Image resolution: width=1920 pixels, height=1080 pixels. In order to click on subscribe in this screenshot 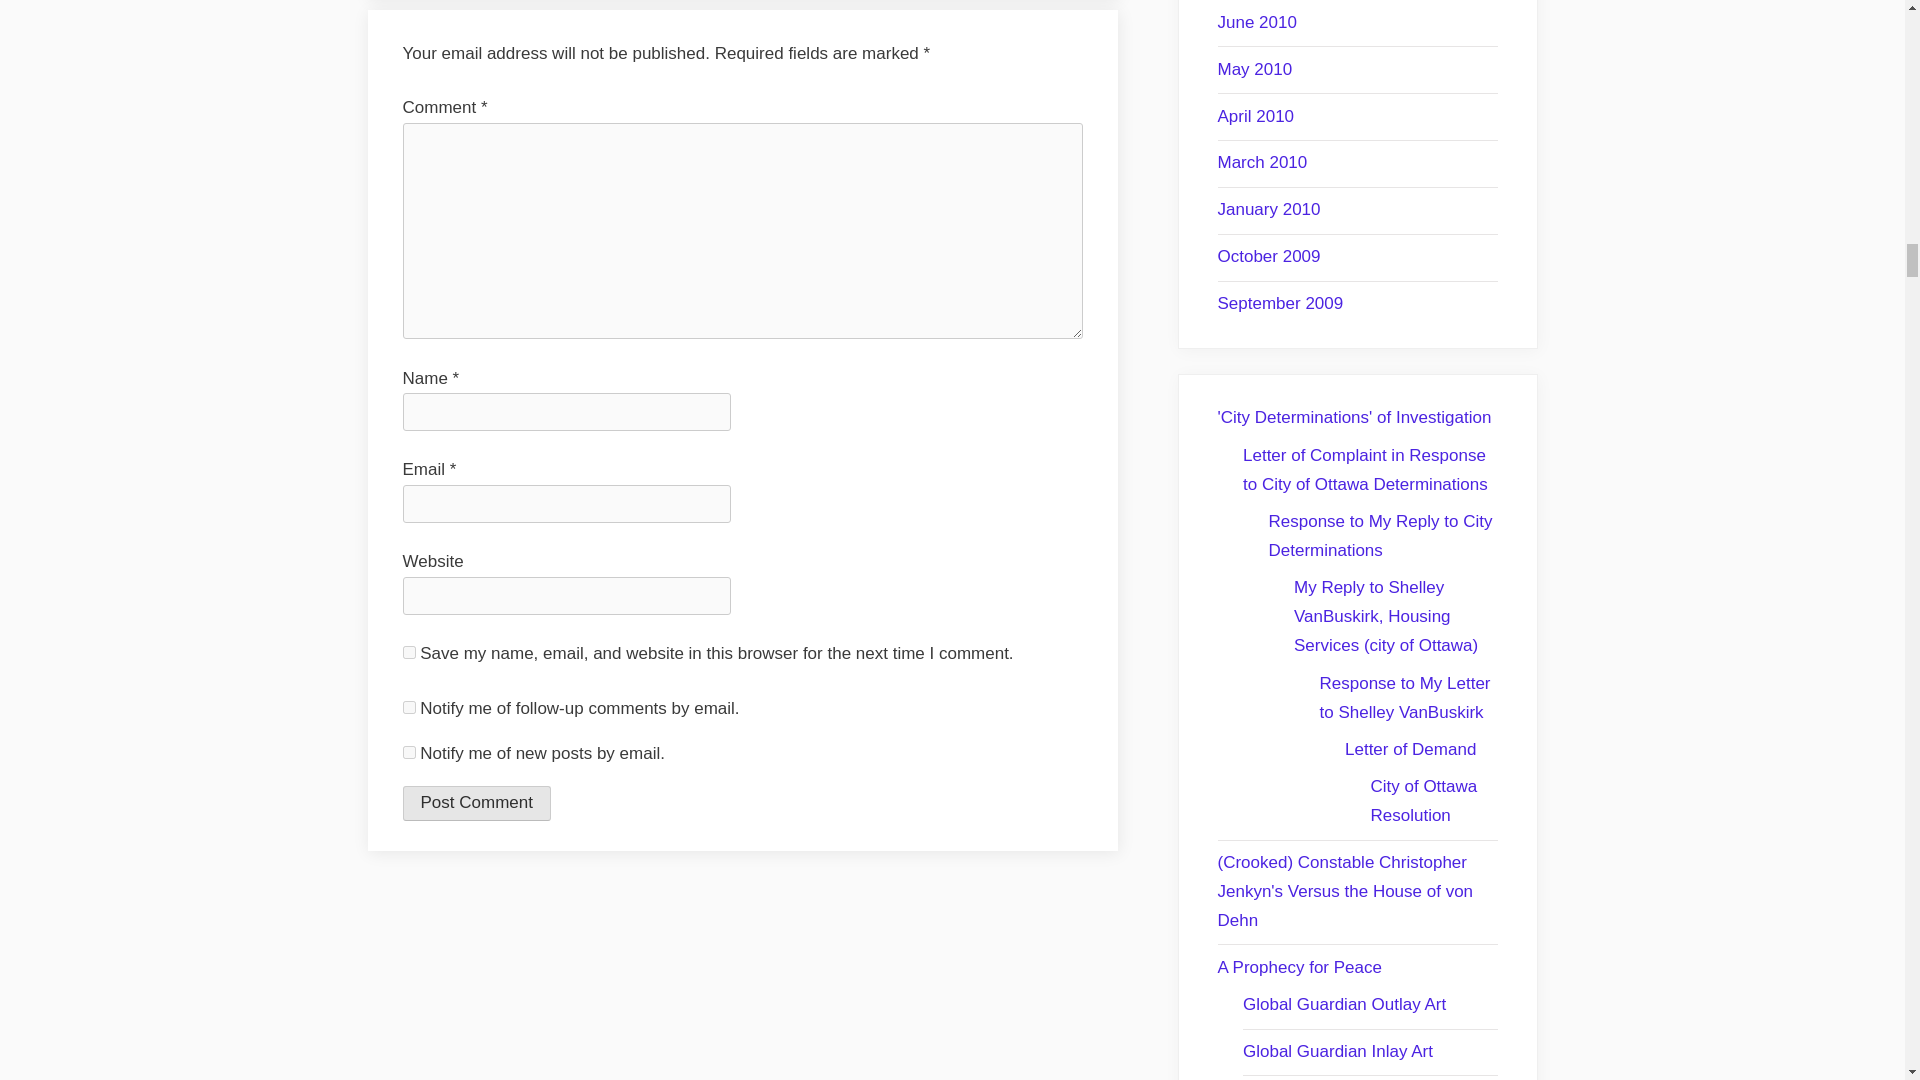, I will do `click(408, 706)`.